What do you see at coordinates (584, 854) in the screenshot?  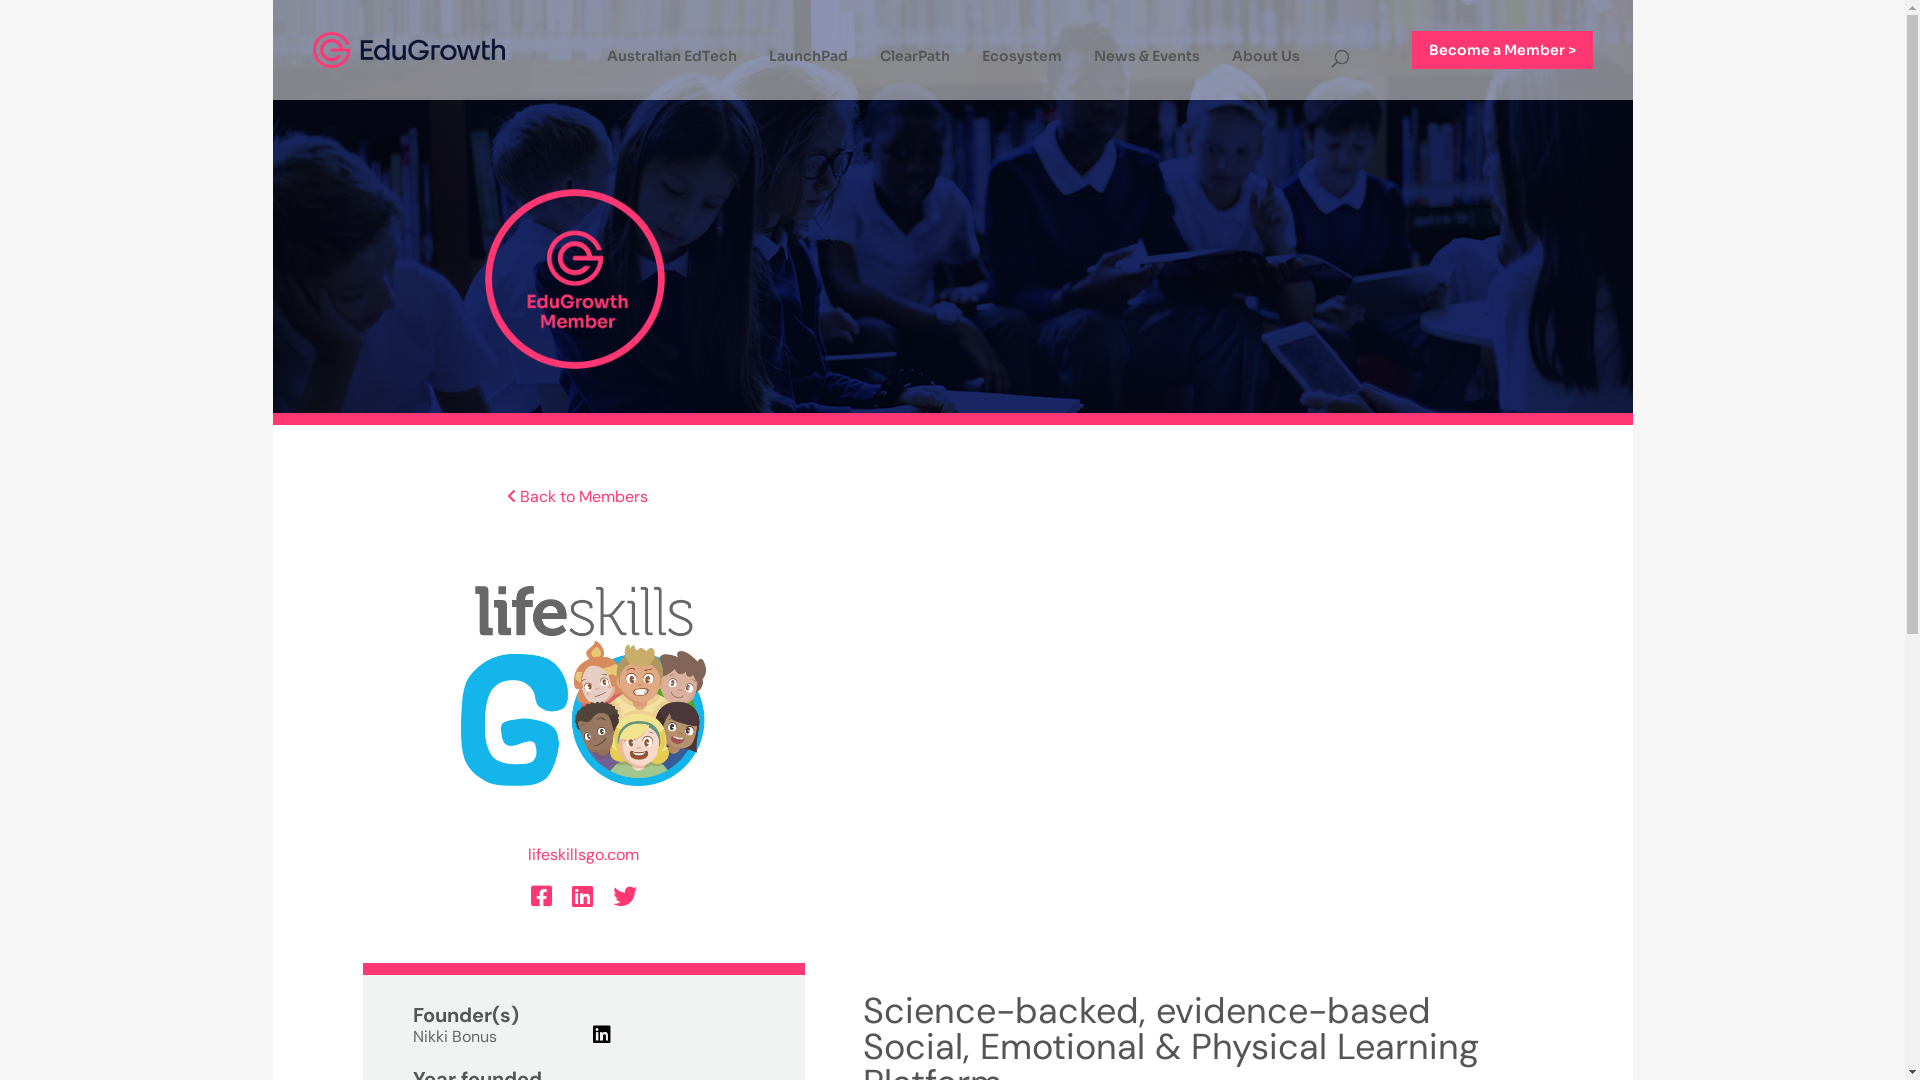 I see `lifeskillsgo.com` at bounding box center [584, 854].